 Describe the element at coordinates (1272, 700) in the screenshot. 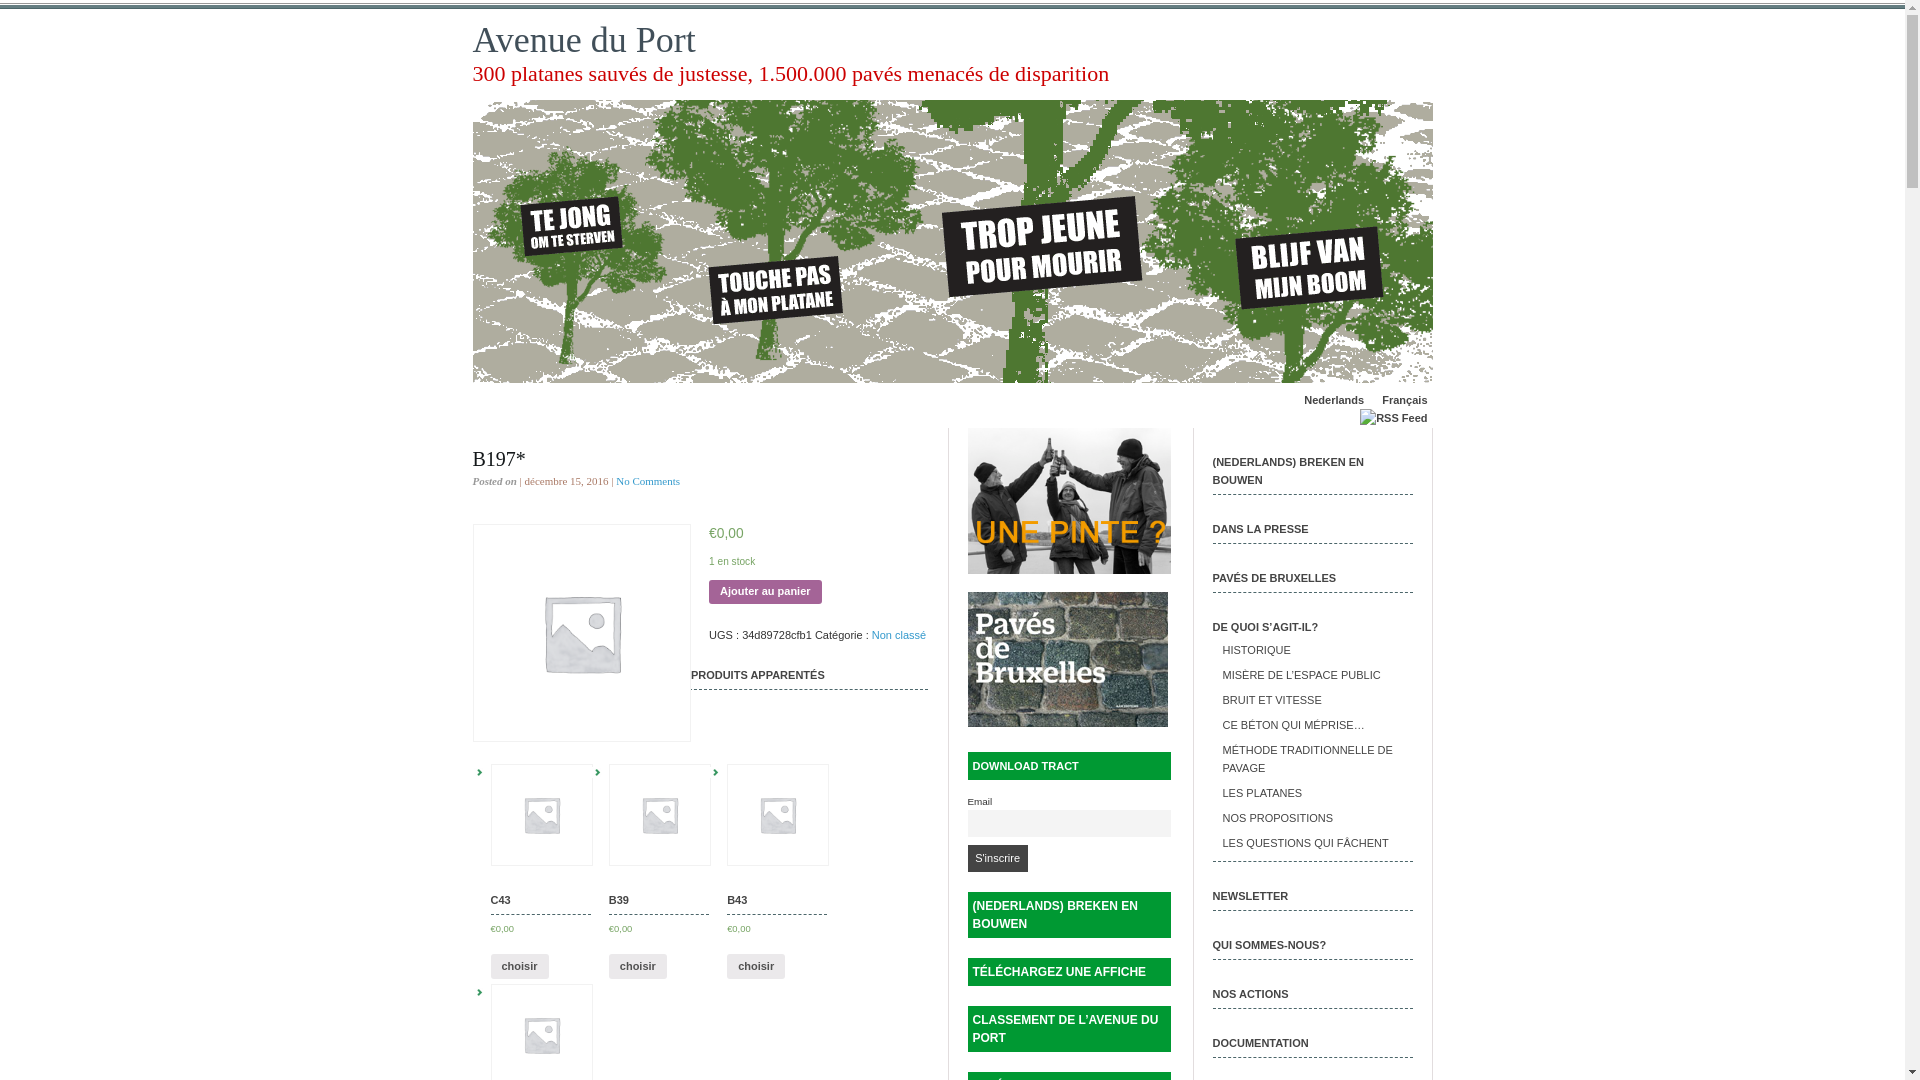

I see `BRUIT ET VITESSE` at that location.